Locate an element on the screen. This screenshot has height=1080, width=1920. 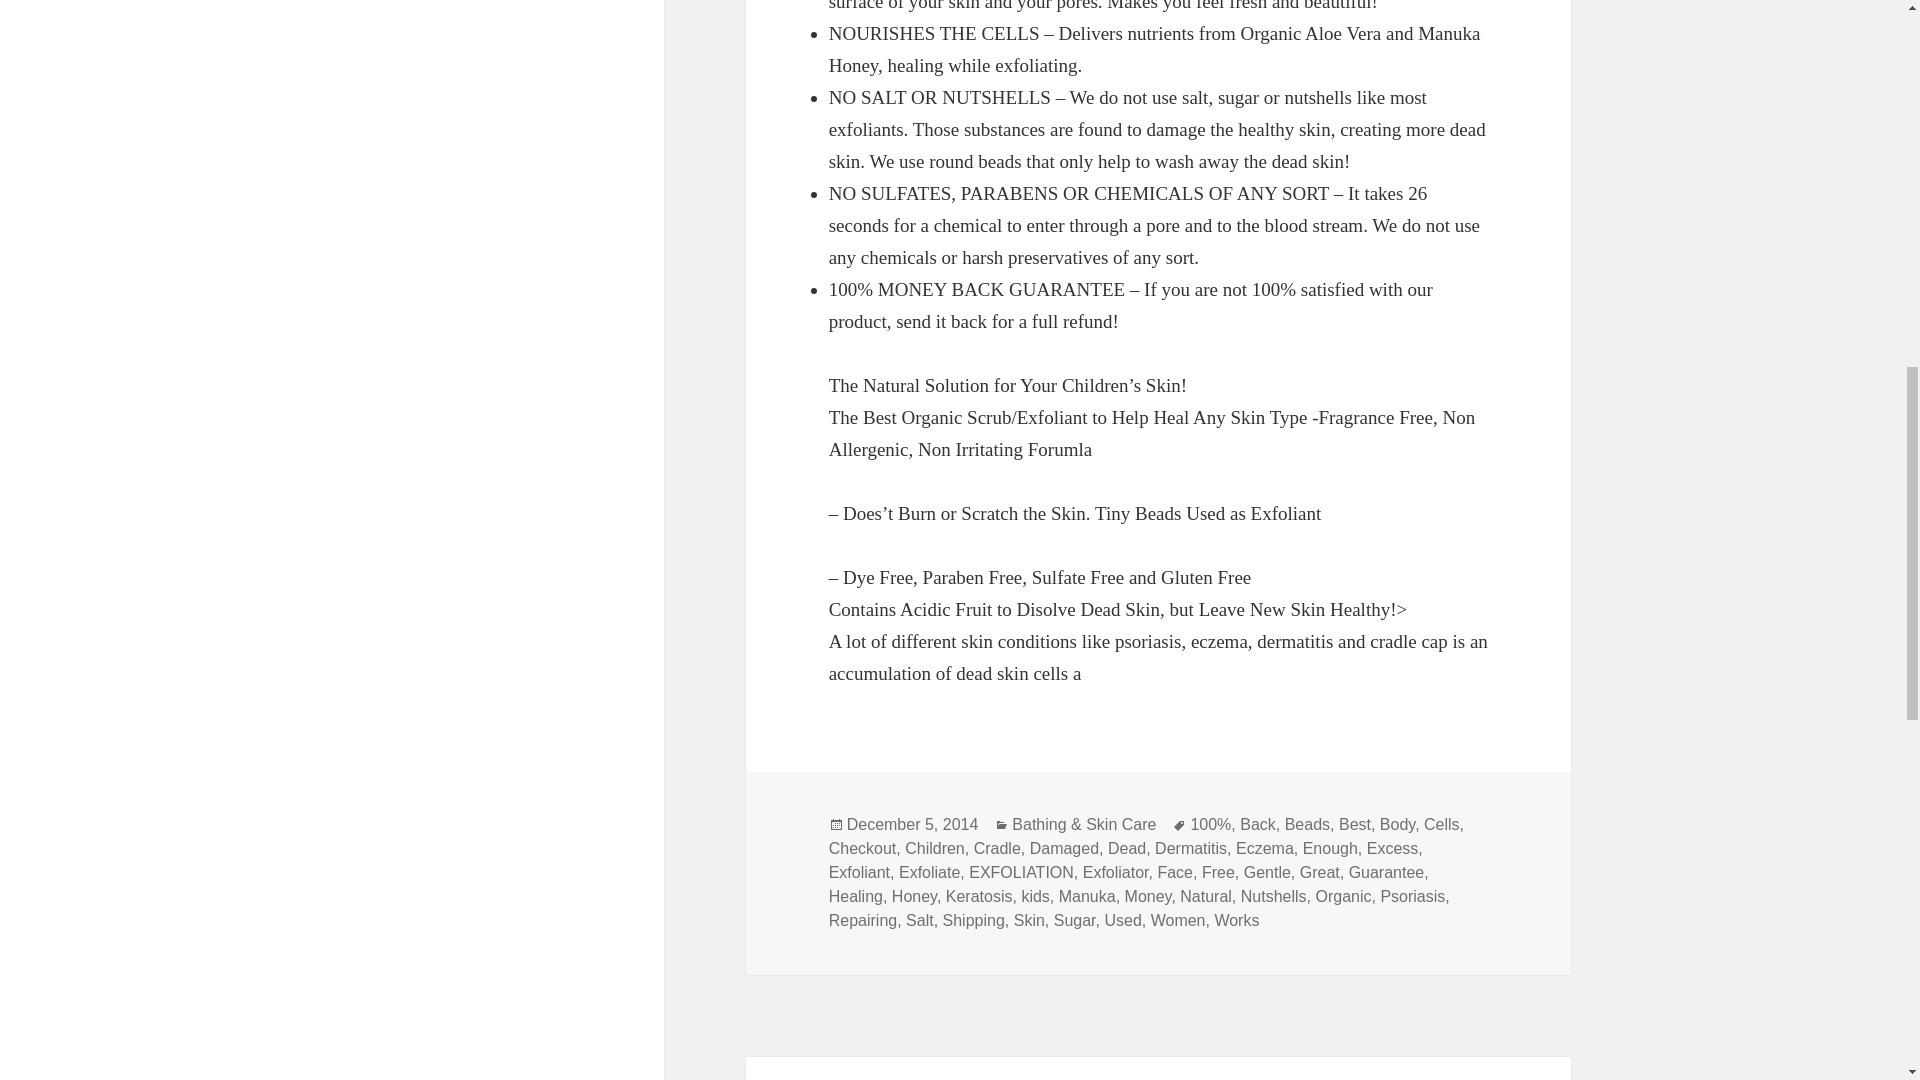
Body is located at coordinates (1398, 824).